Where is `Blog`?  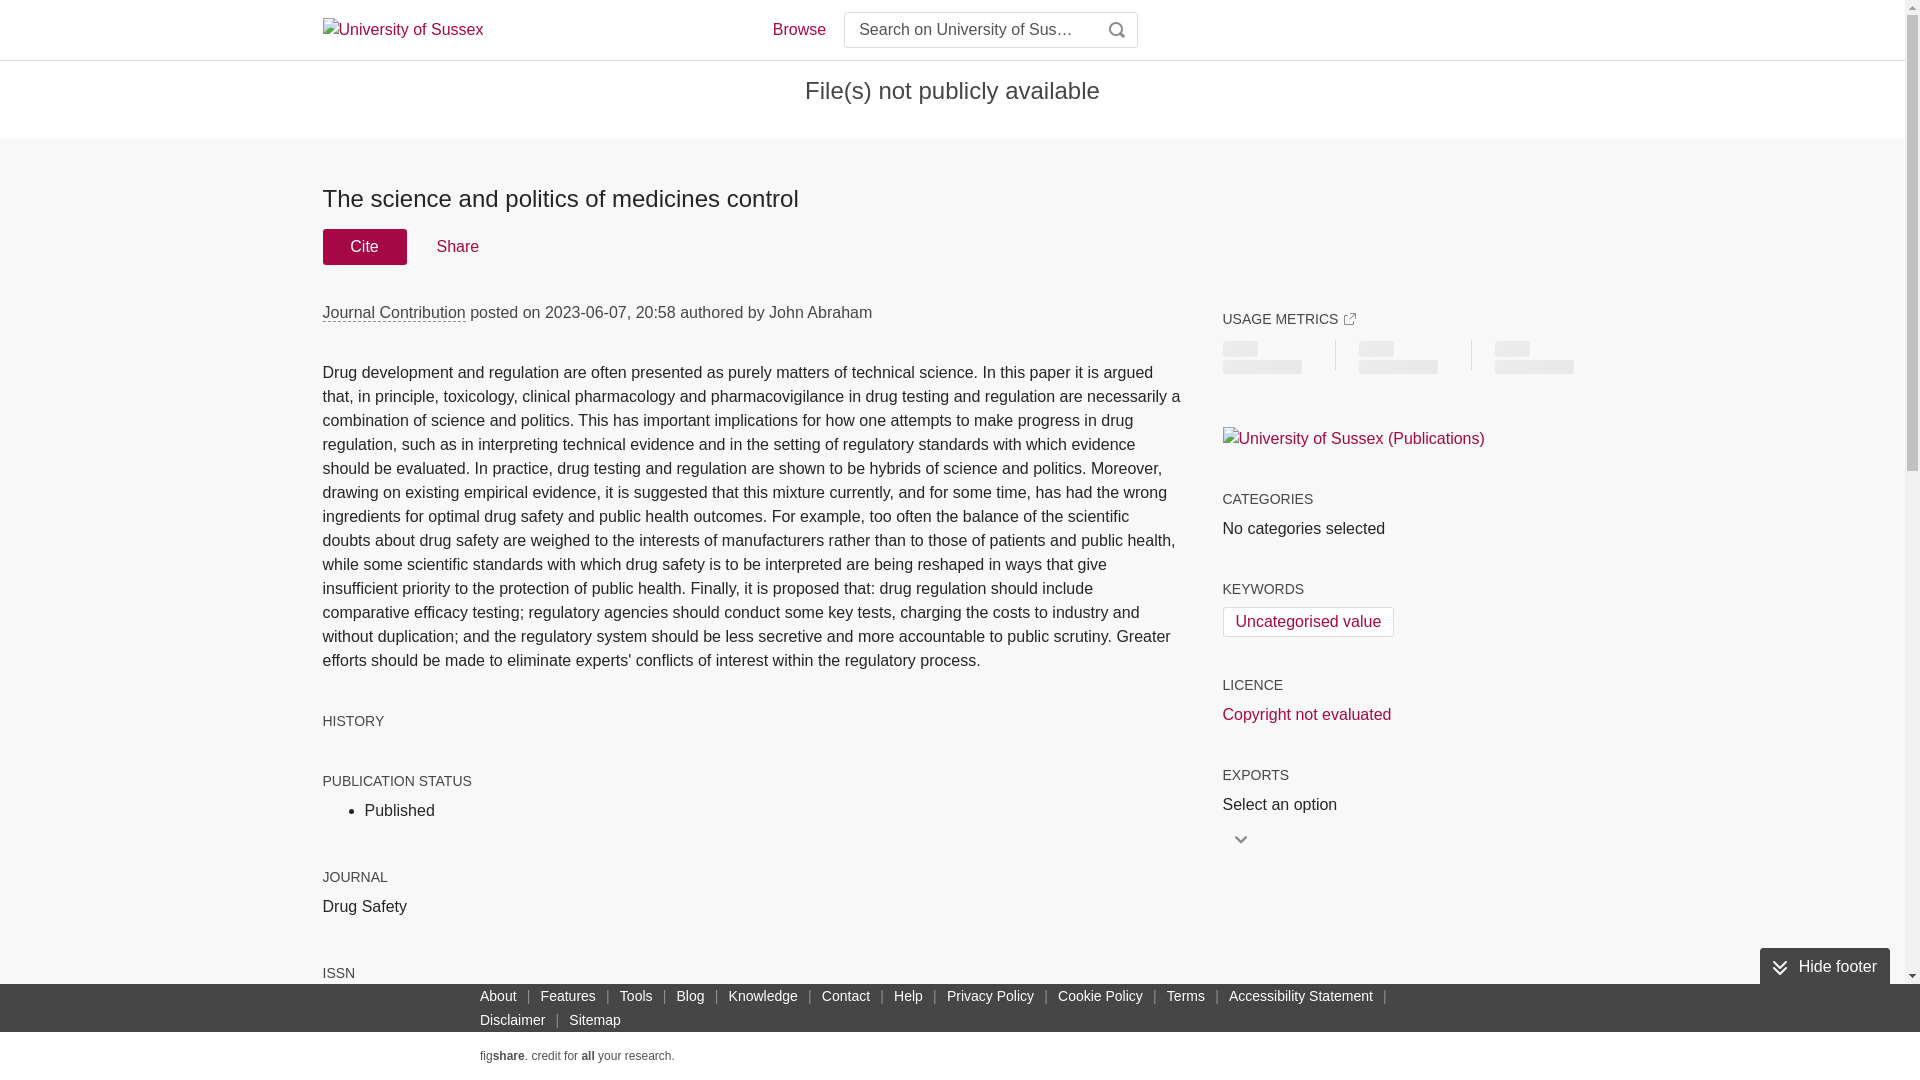
Blog is located at coordinates (690, 995).